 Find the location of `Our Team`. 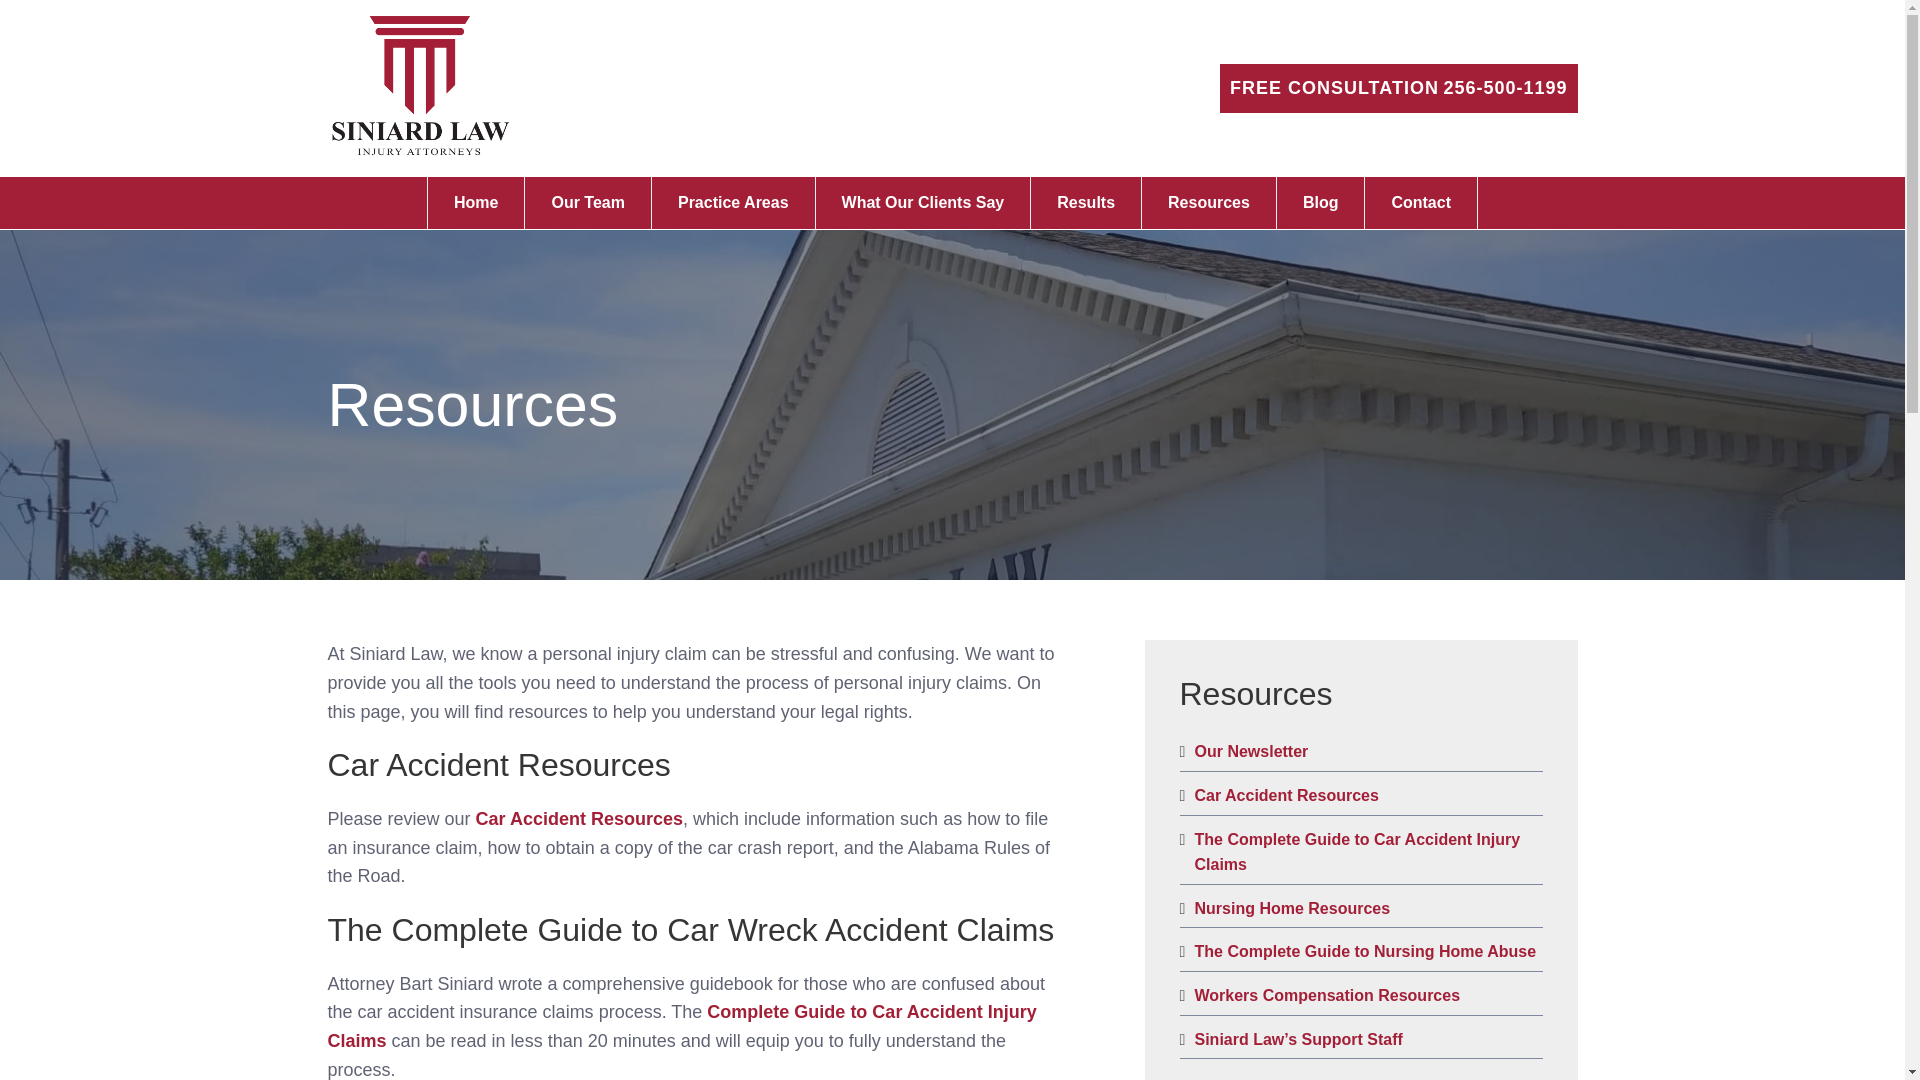

Our Team is located at coordinates (588, 202).